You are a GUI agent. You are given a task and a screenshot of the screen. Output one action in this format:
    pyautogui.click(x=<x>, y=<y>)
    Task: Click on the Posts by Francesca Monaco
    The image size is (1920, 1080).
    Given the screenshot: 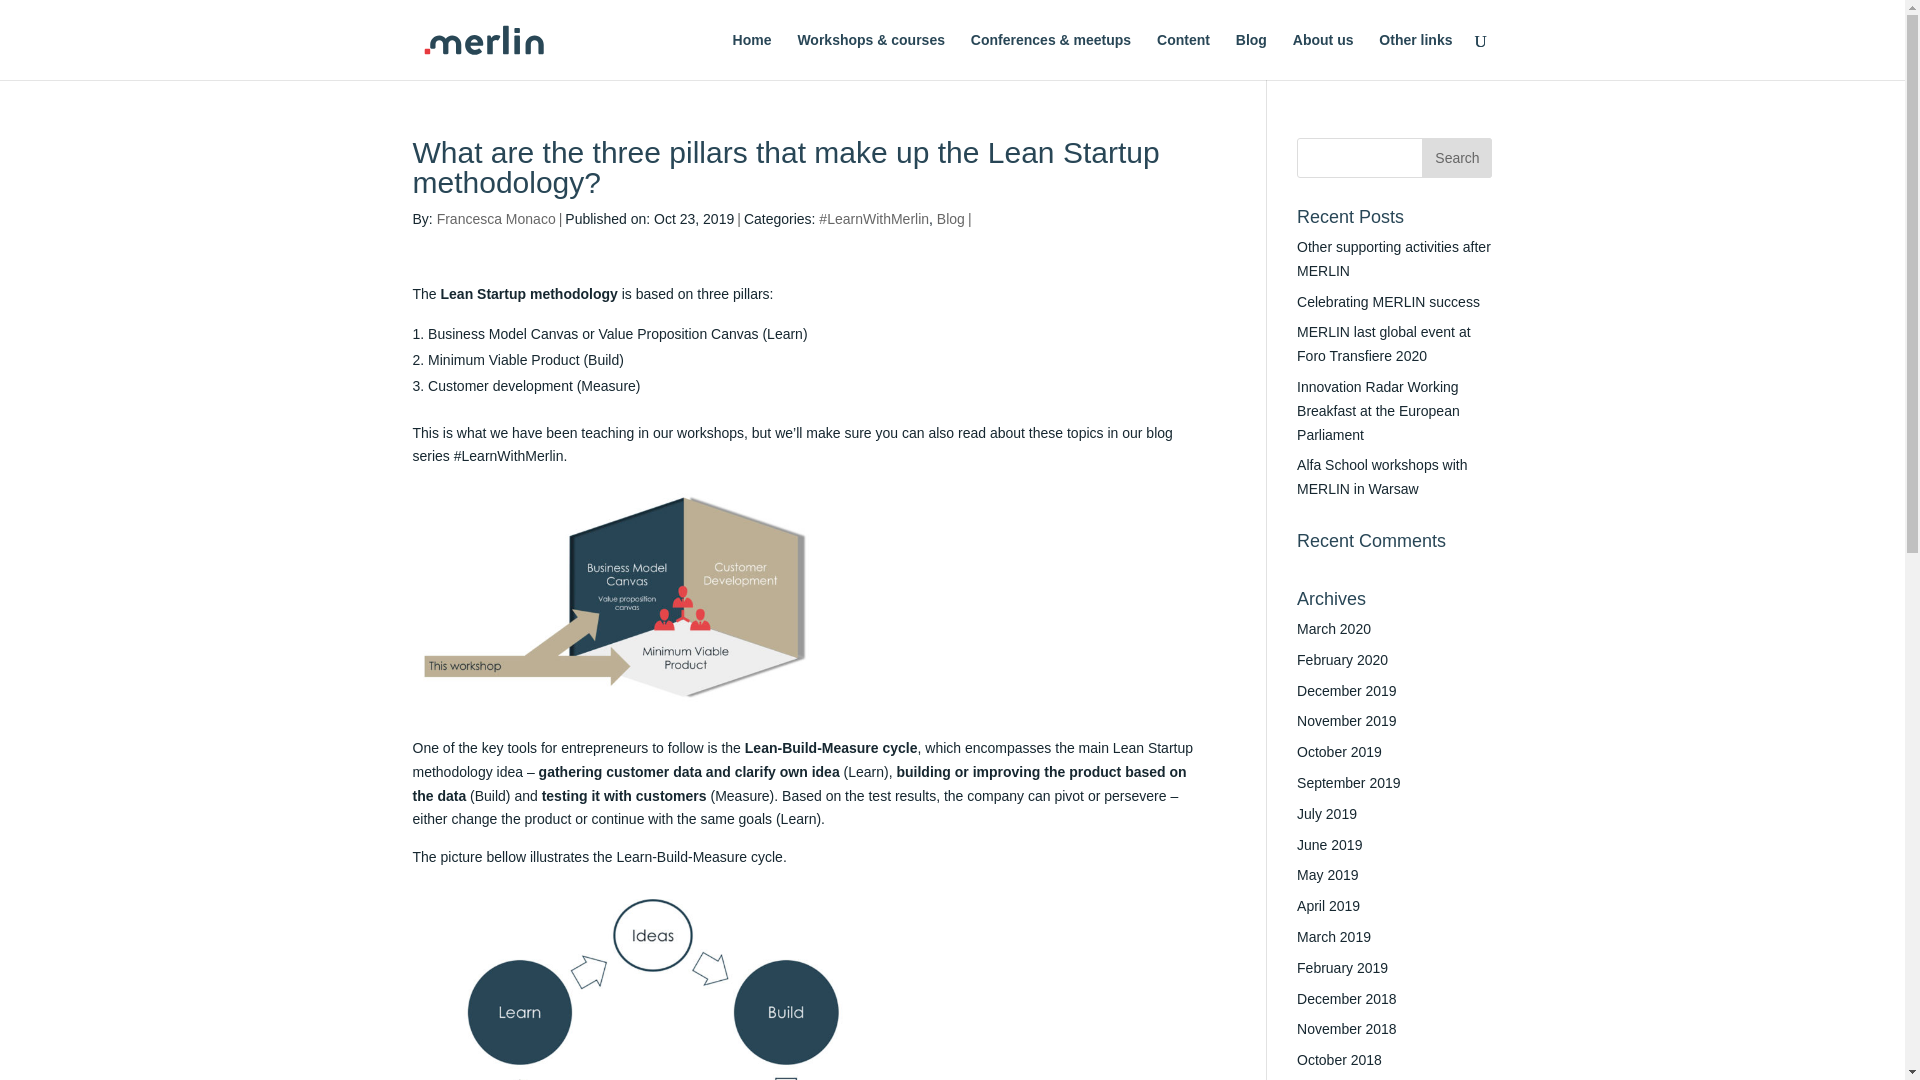 What is the action you would take?
    pyautogui.click(x=496, y=218)
    